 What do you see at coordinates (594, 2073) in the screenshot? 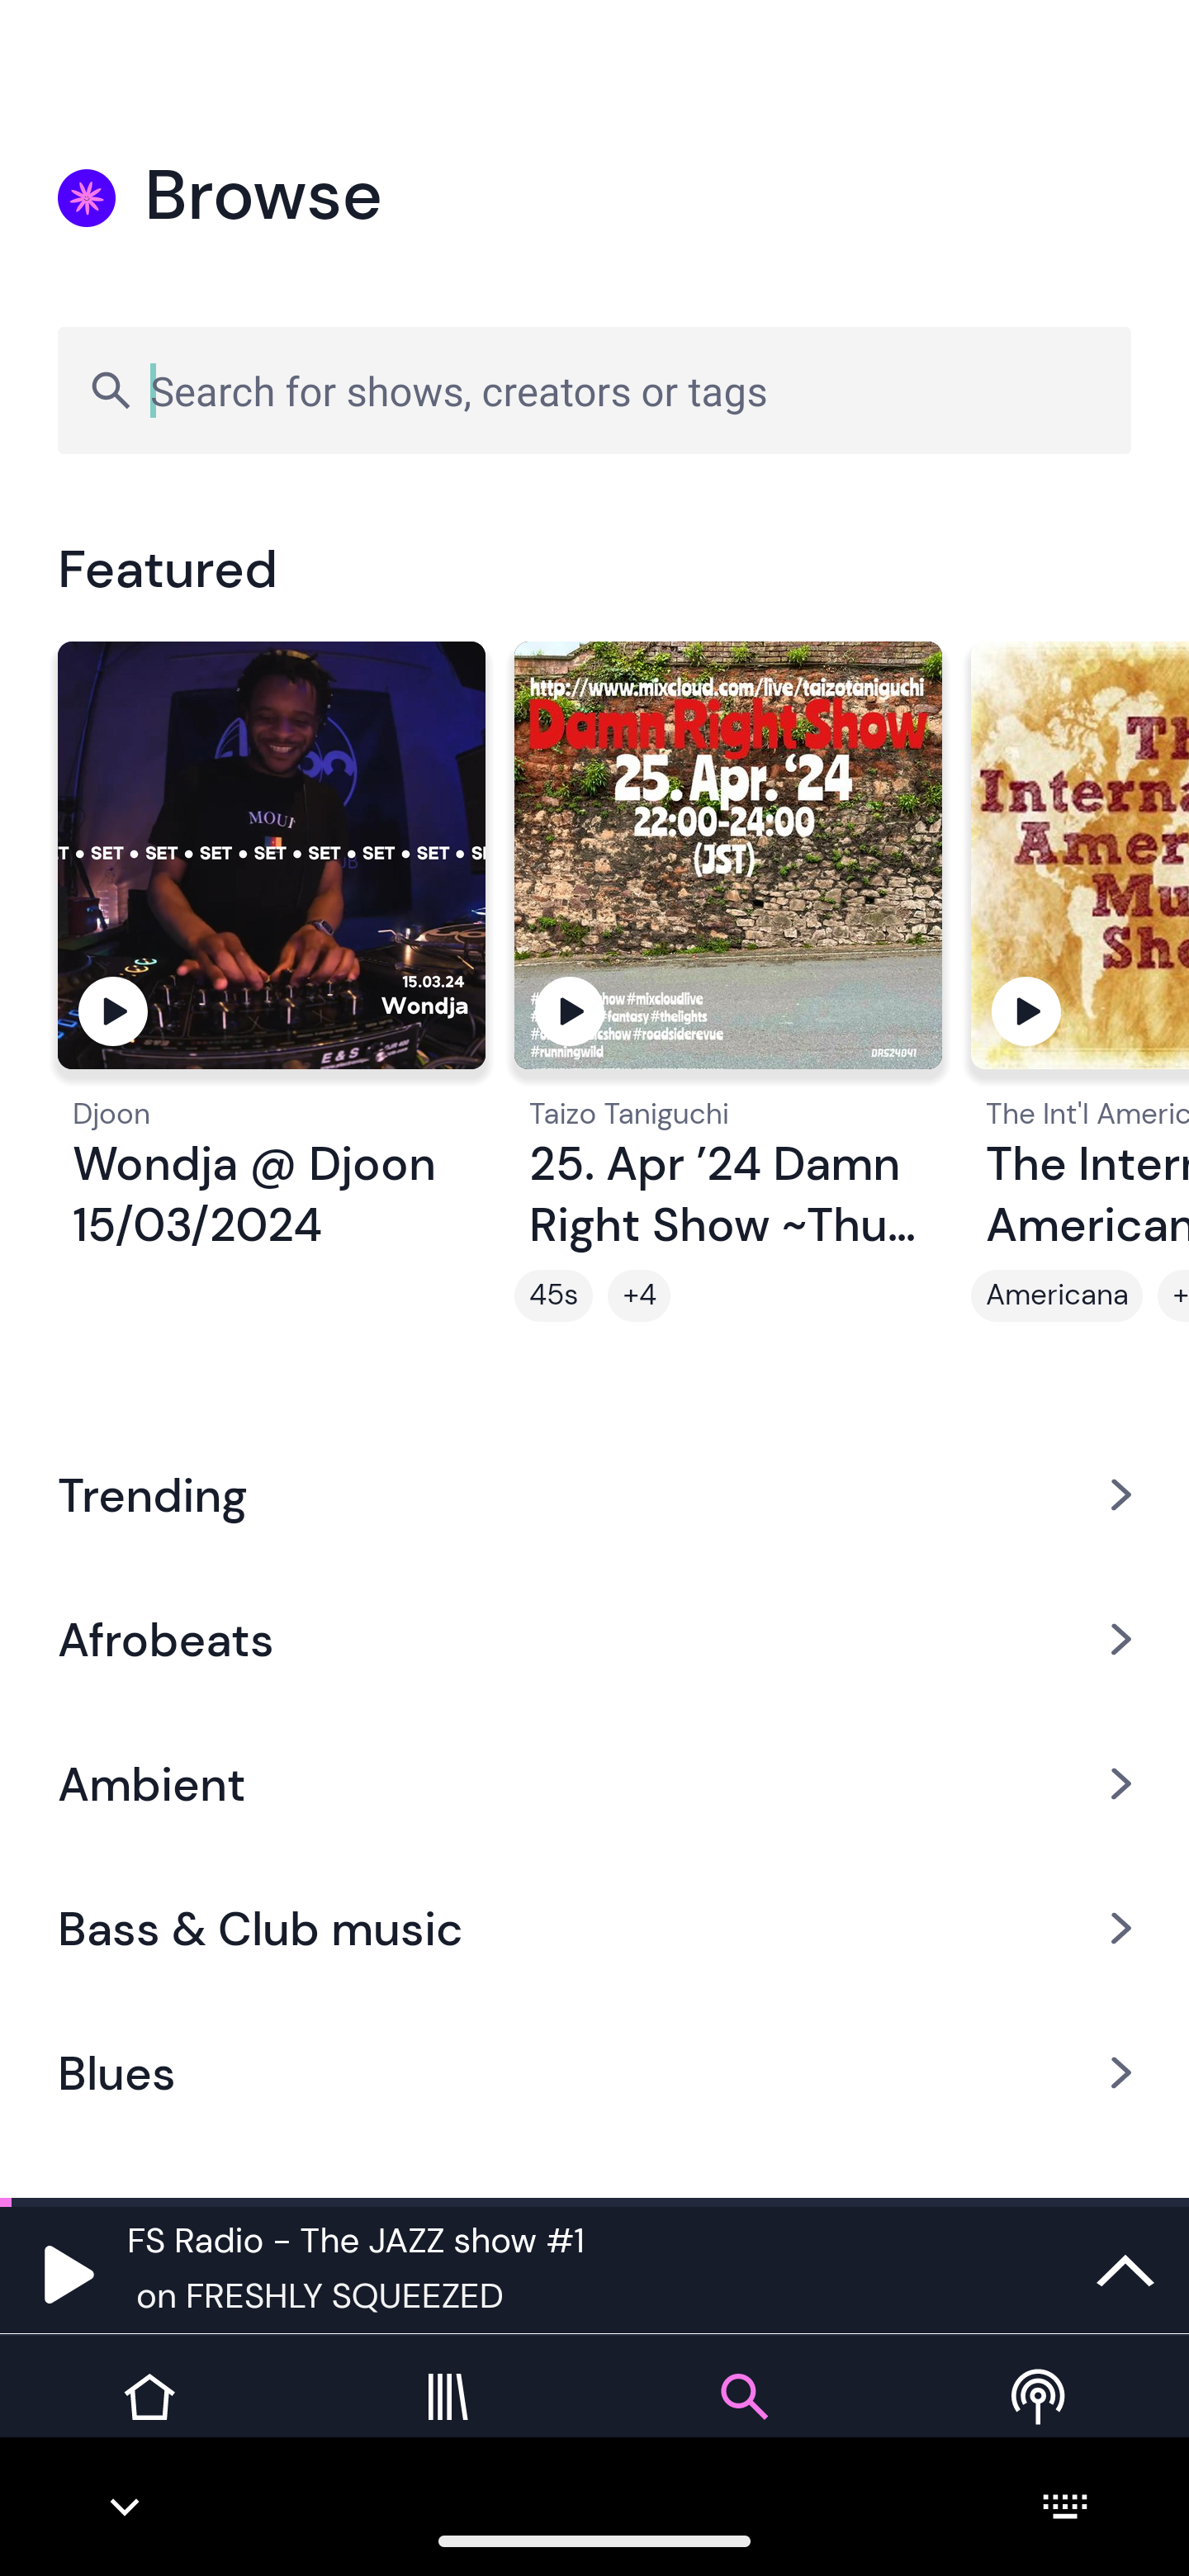
I see `Blues` at bounding box center [594, 2073].